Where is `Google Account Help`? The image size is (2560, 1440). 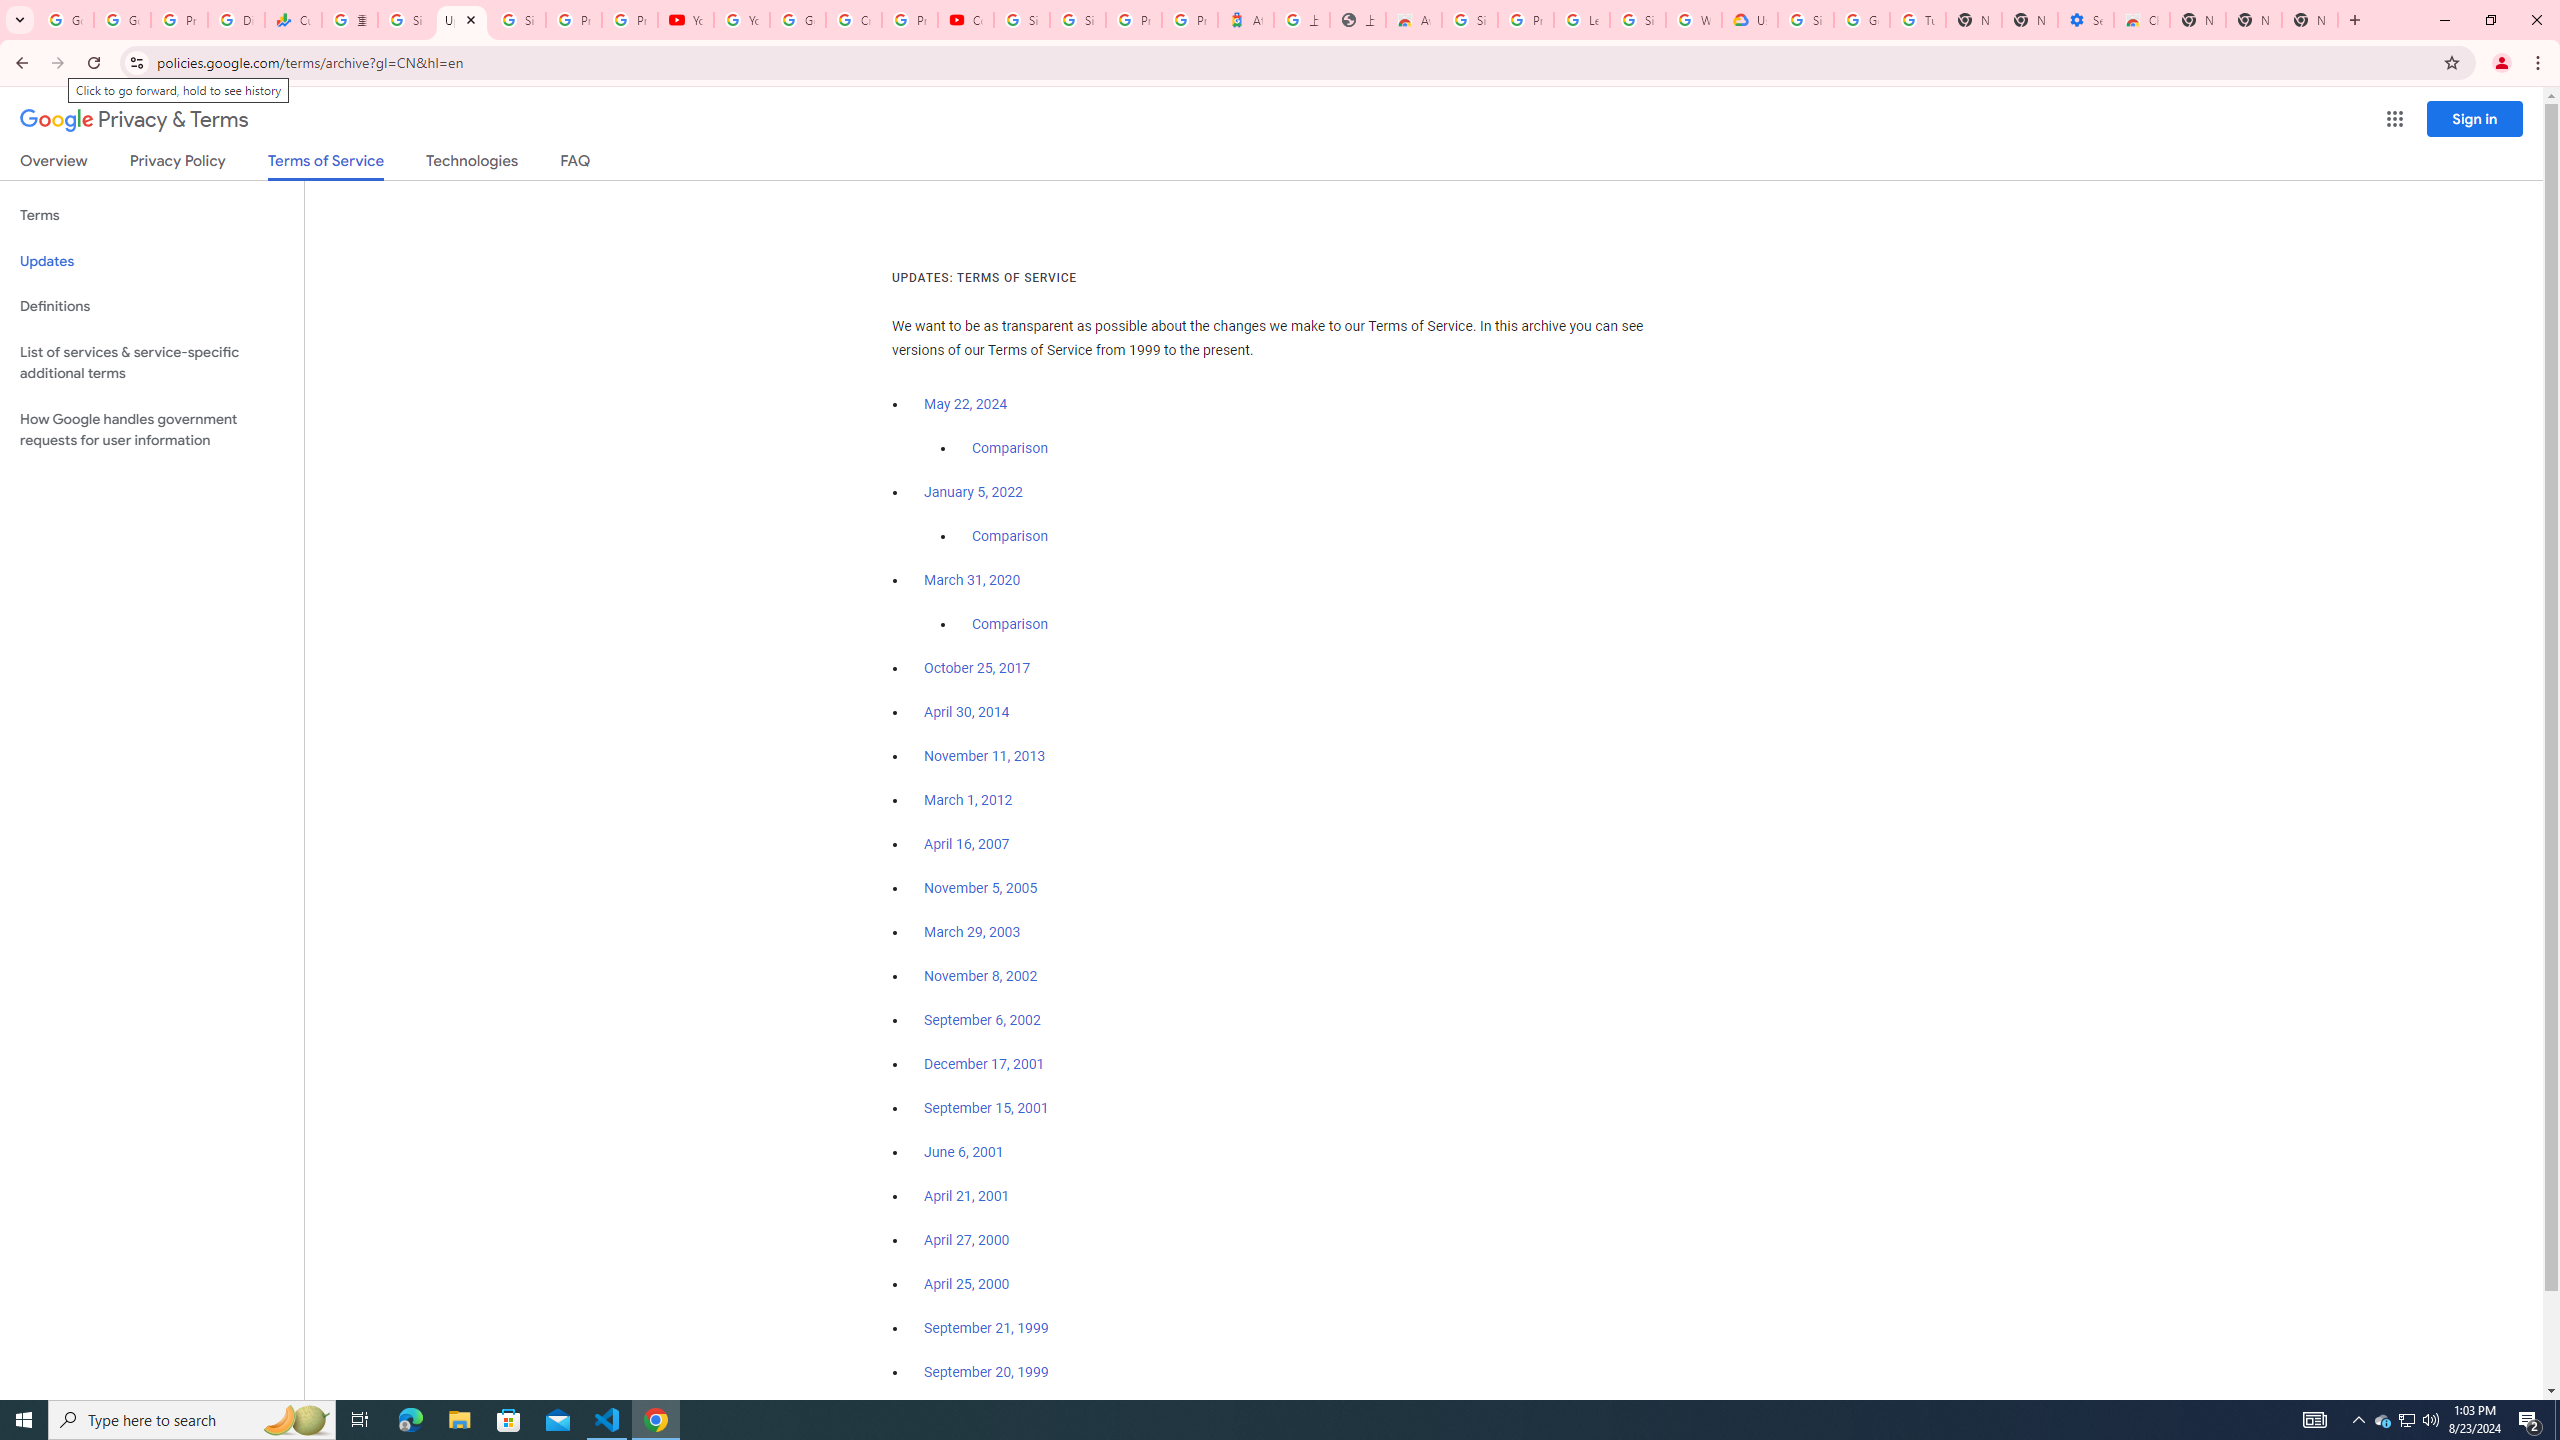 Google Account Help is located at coordinates (797, 20).